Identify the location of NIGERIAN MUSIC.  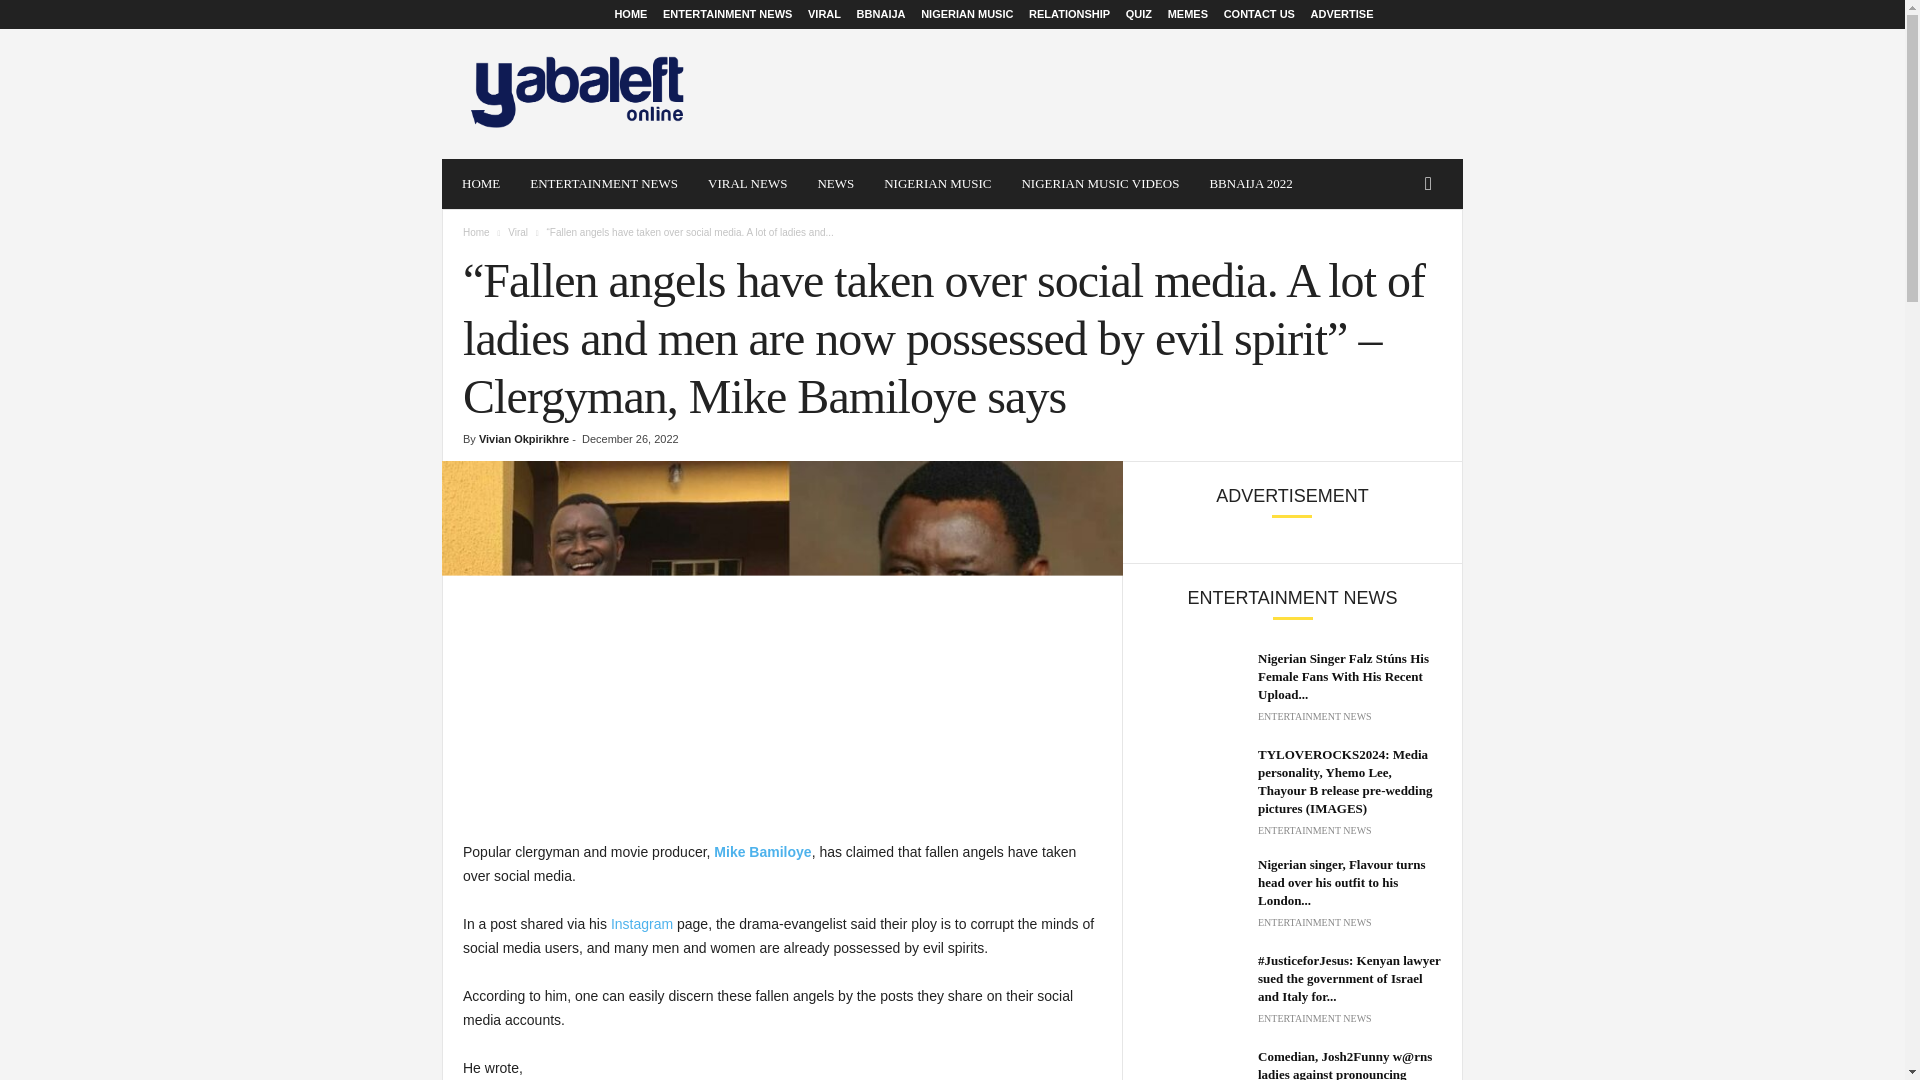
(938, 184).